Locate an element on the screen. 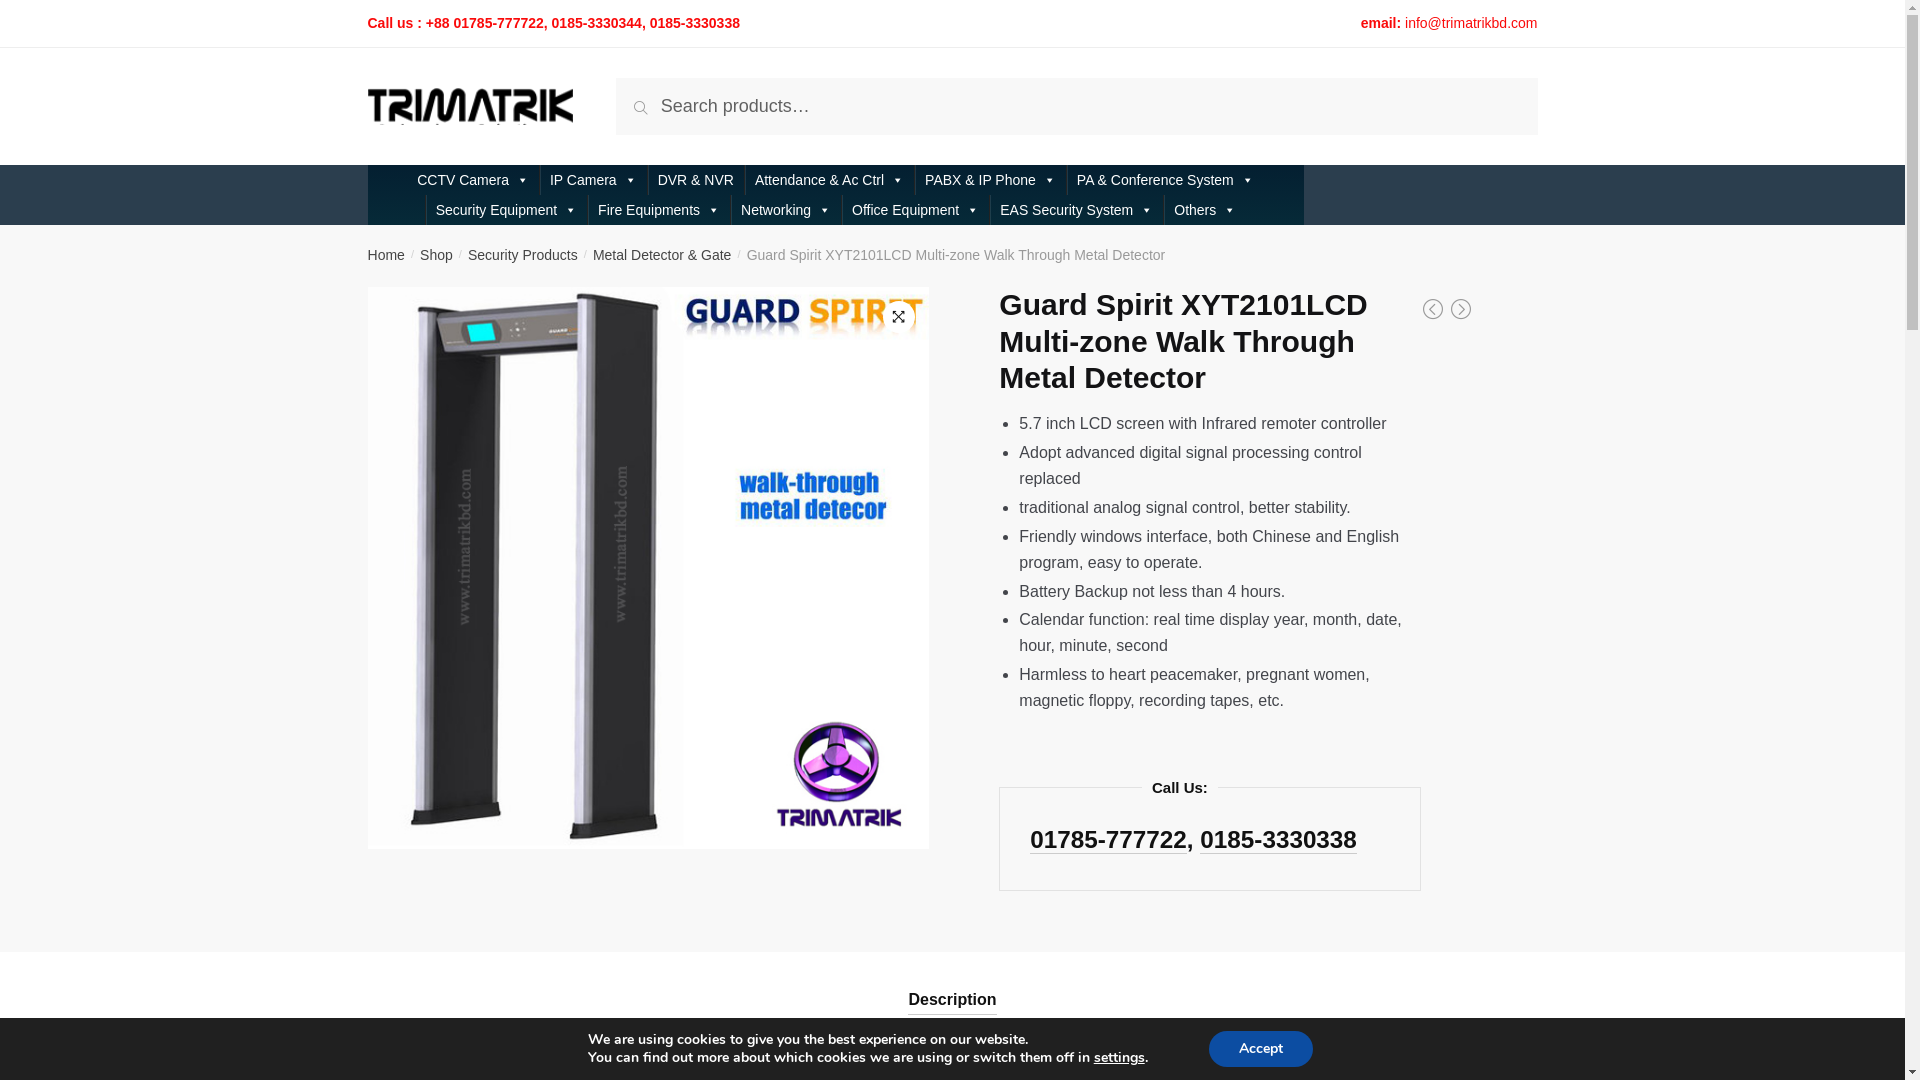 The height and width of the screenshot is (1080, 1920). Office Equipment is located at coordinates (916, 210).